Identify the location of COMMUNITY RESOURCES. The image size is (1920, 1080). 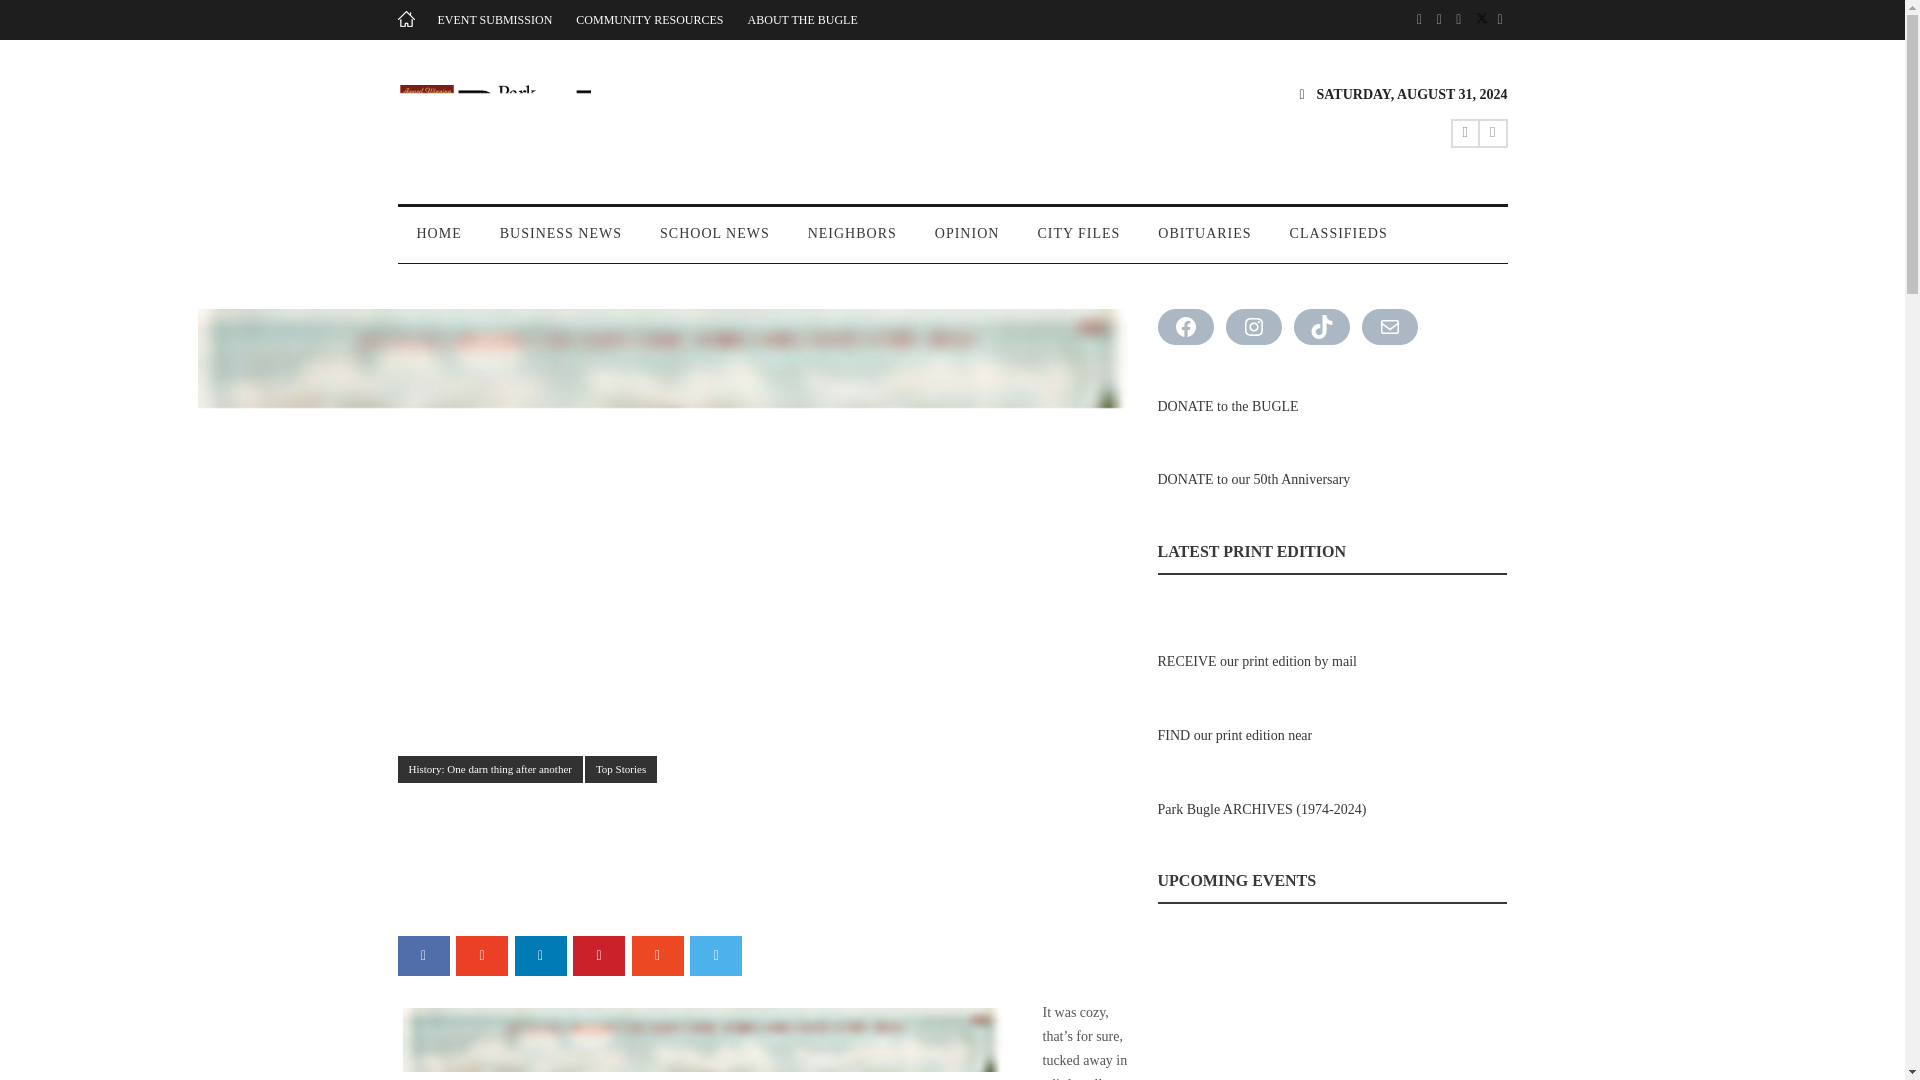
(650, 20).